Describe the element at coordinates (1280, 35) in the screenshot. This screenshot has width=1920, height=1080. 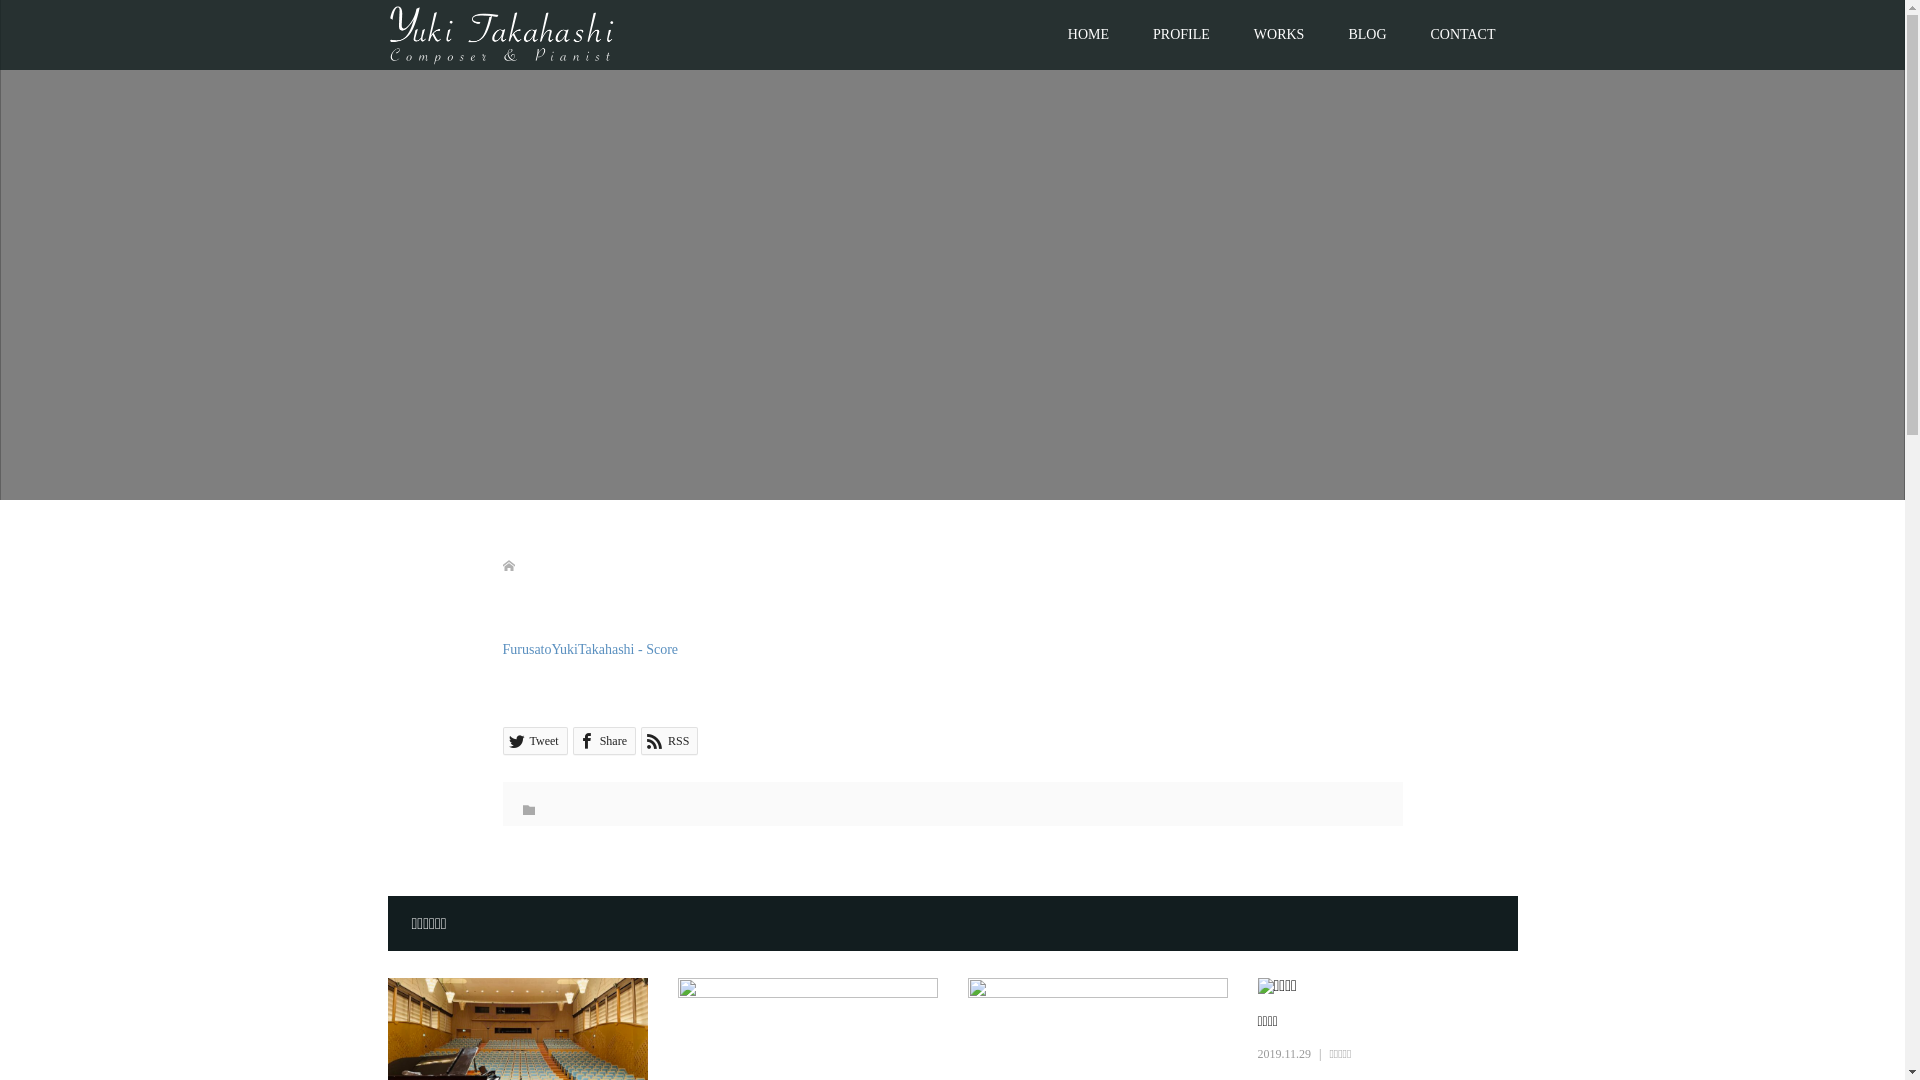
I see `WORKS` at that location.